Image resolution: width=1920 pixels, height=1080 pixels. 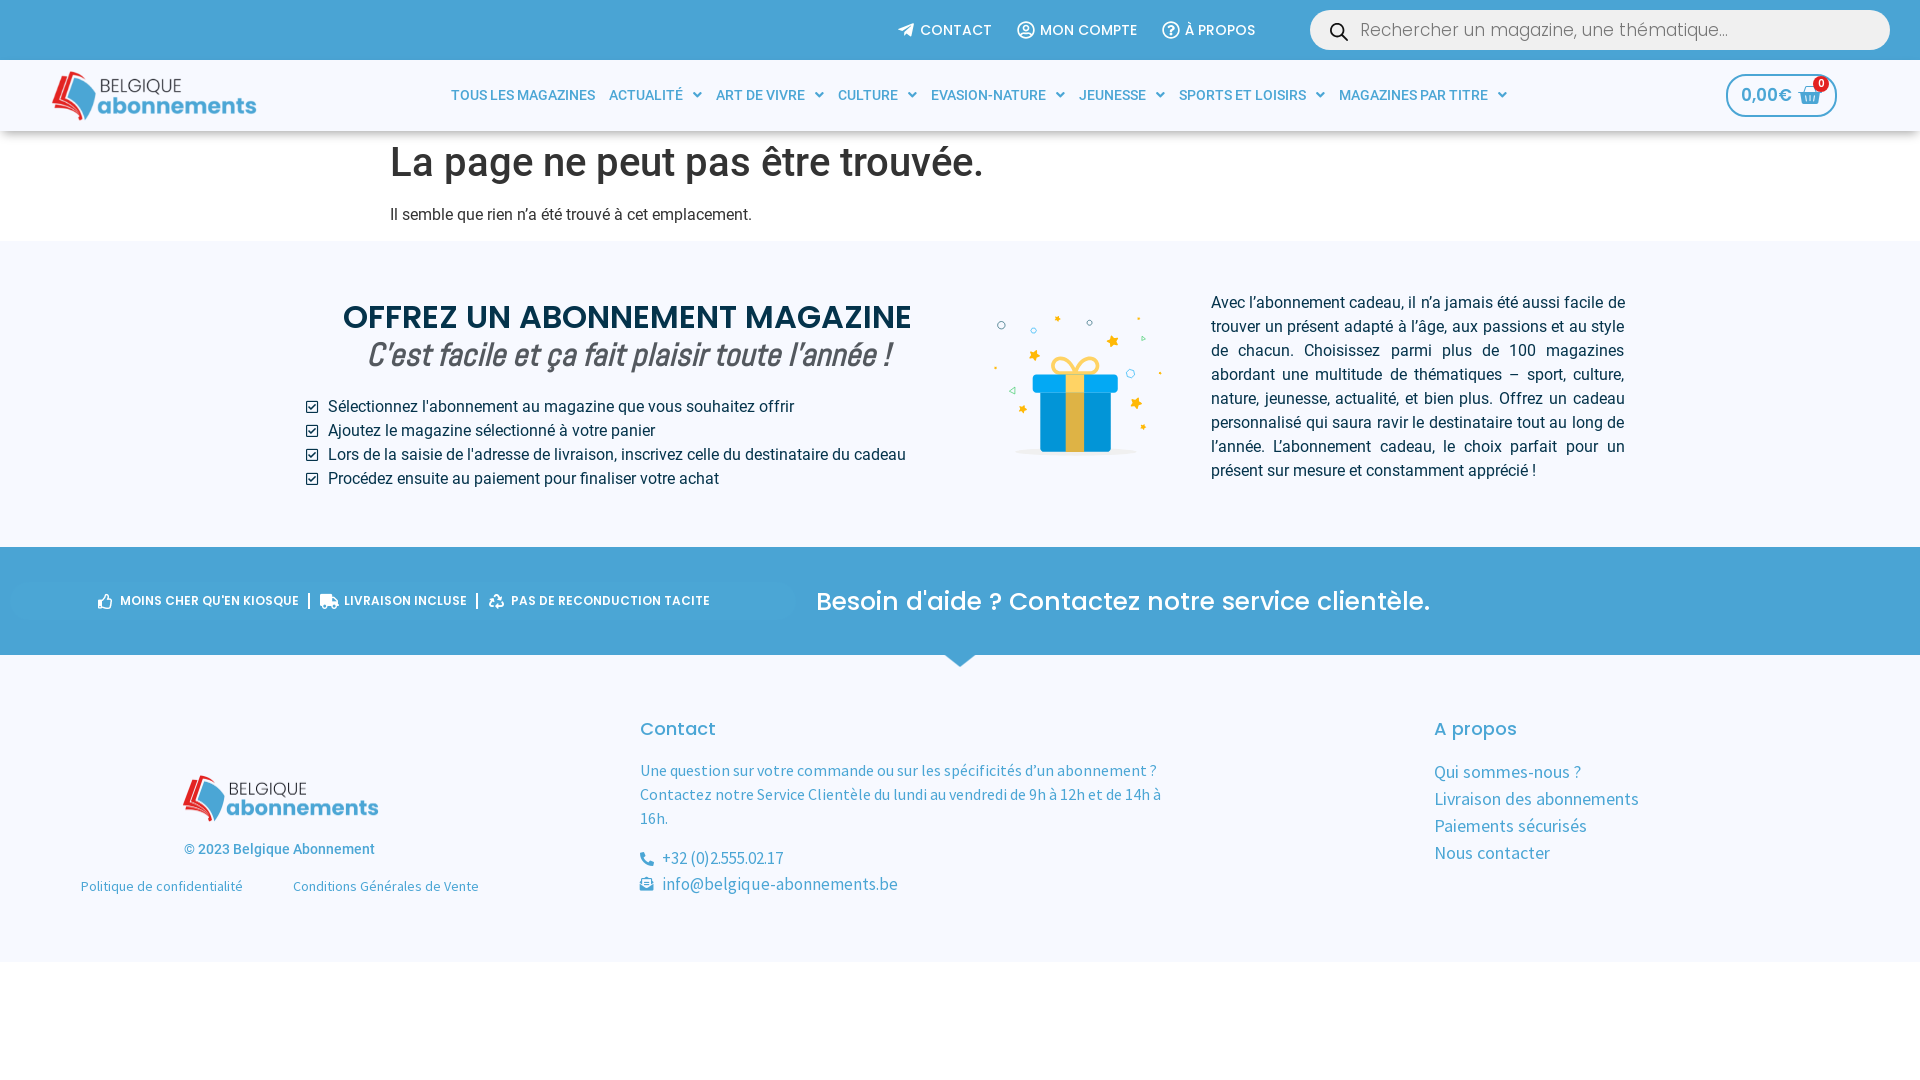 What do you see at coordinates (1017, 885) in the screenshot?
I see `info@belgique-abonnements.be` at bounding box center [1017, 885].